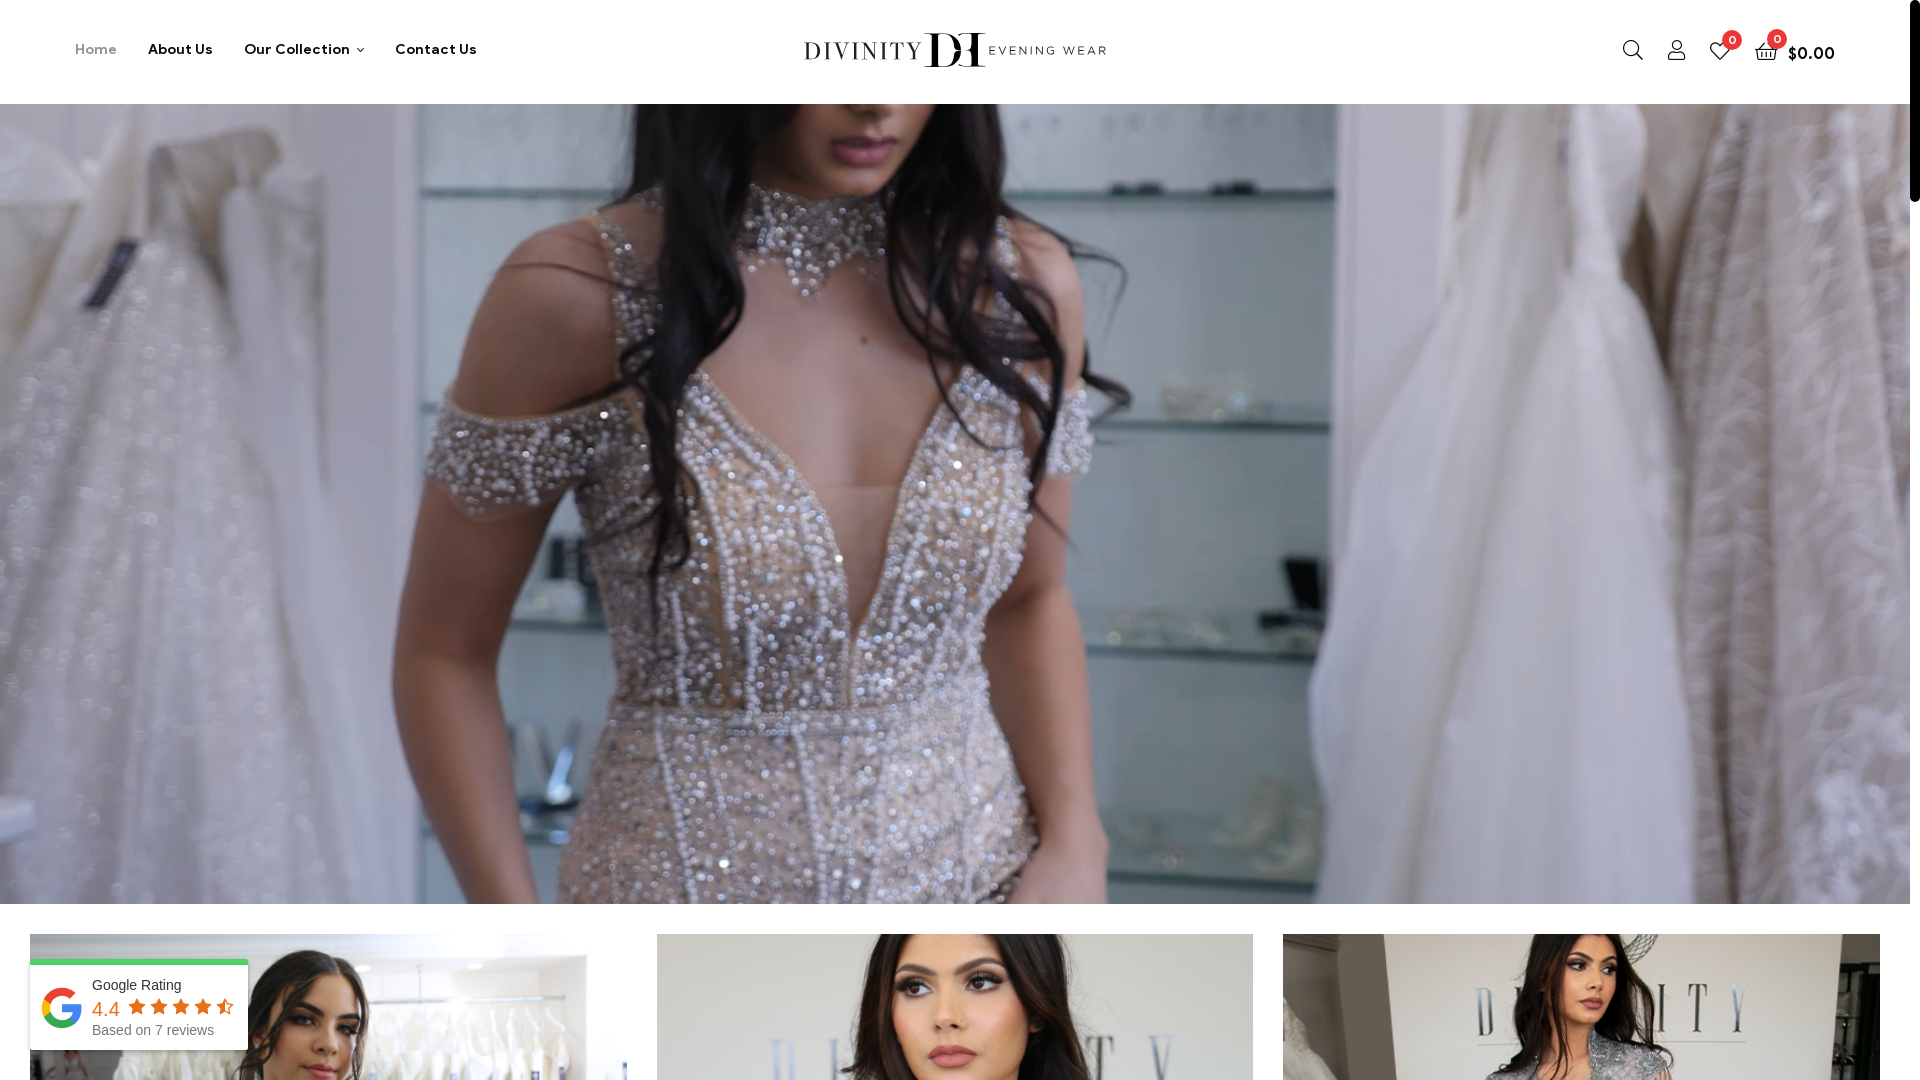  What do you see at coordinates (96, 50) in the screenshot?
I see `Home` at bounding box center [96, 50].